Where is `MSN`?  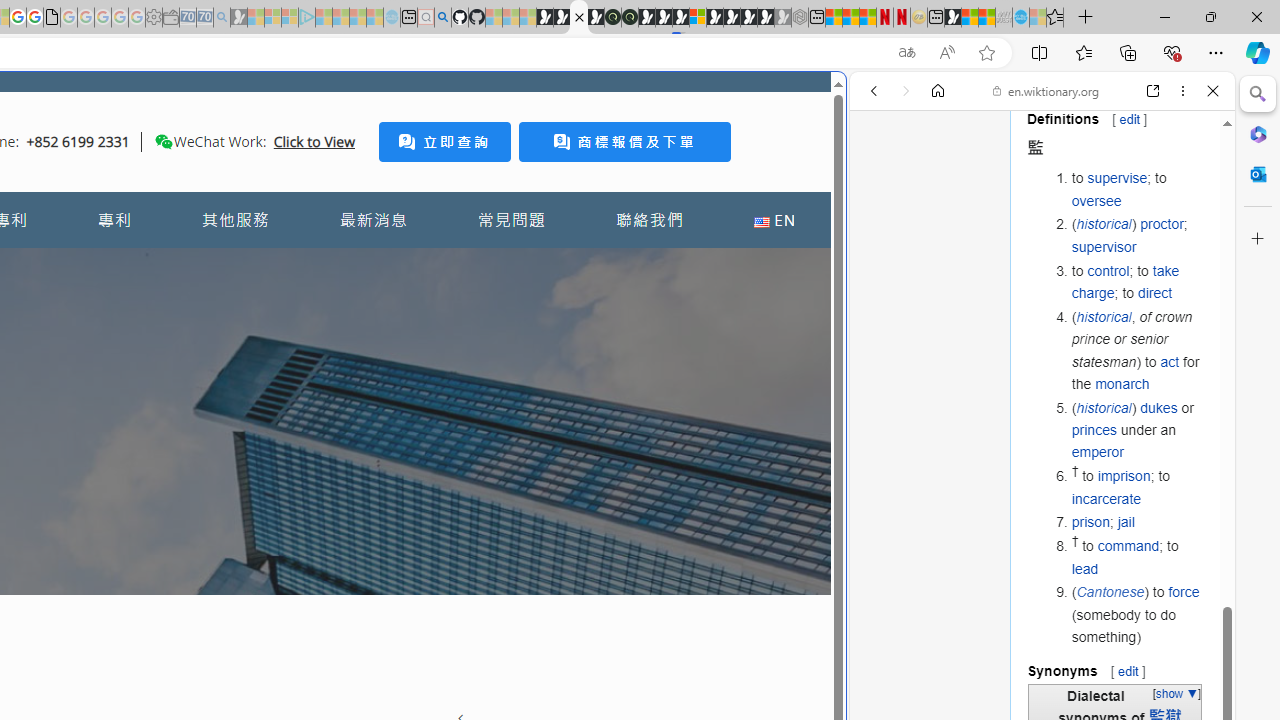
MSN is located at coordinates (952, 18).